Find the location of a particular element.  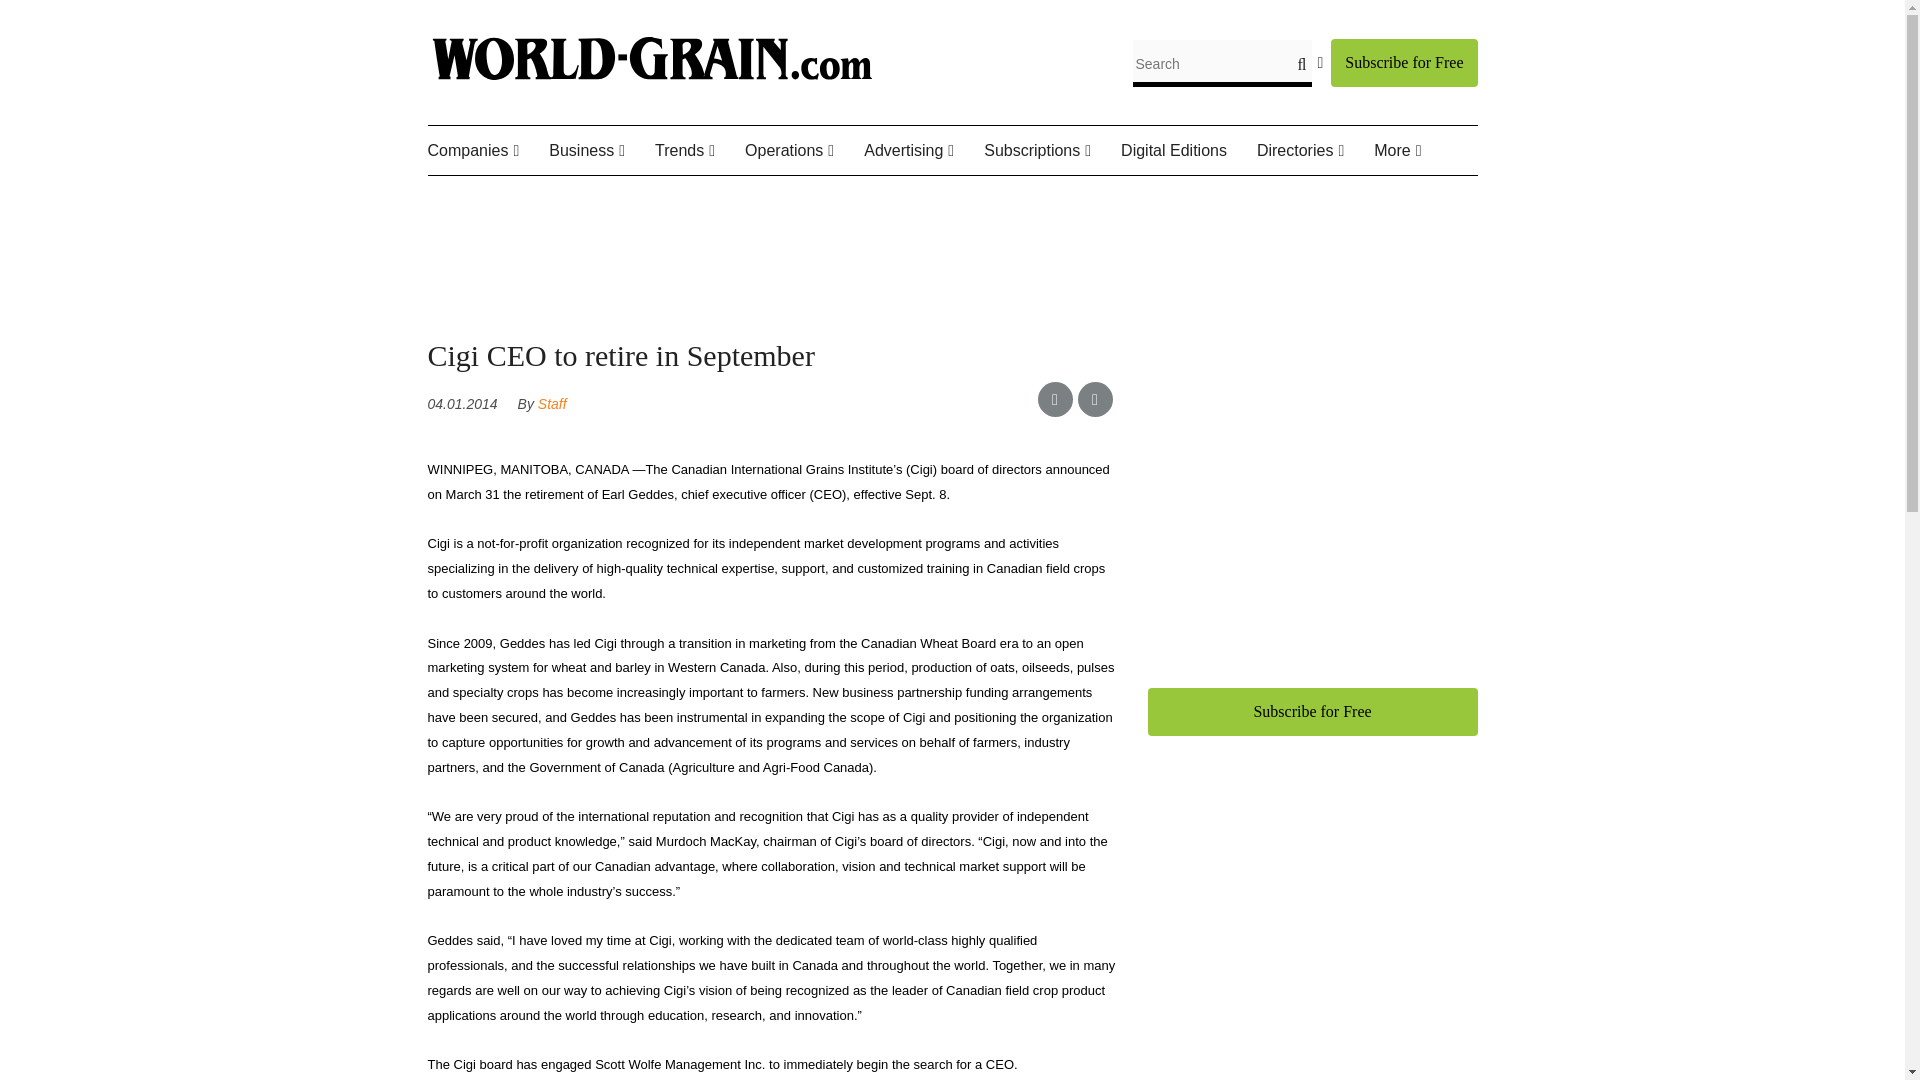

Feed Companies is located at coordinates (537, 198).